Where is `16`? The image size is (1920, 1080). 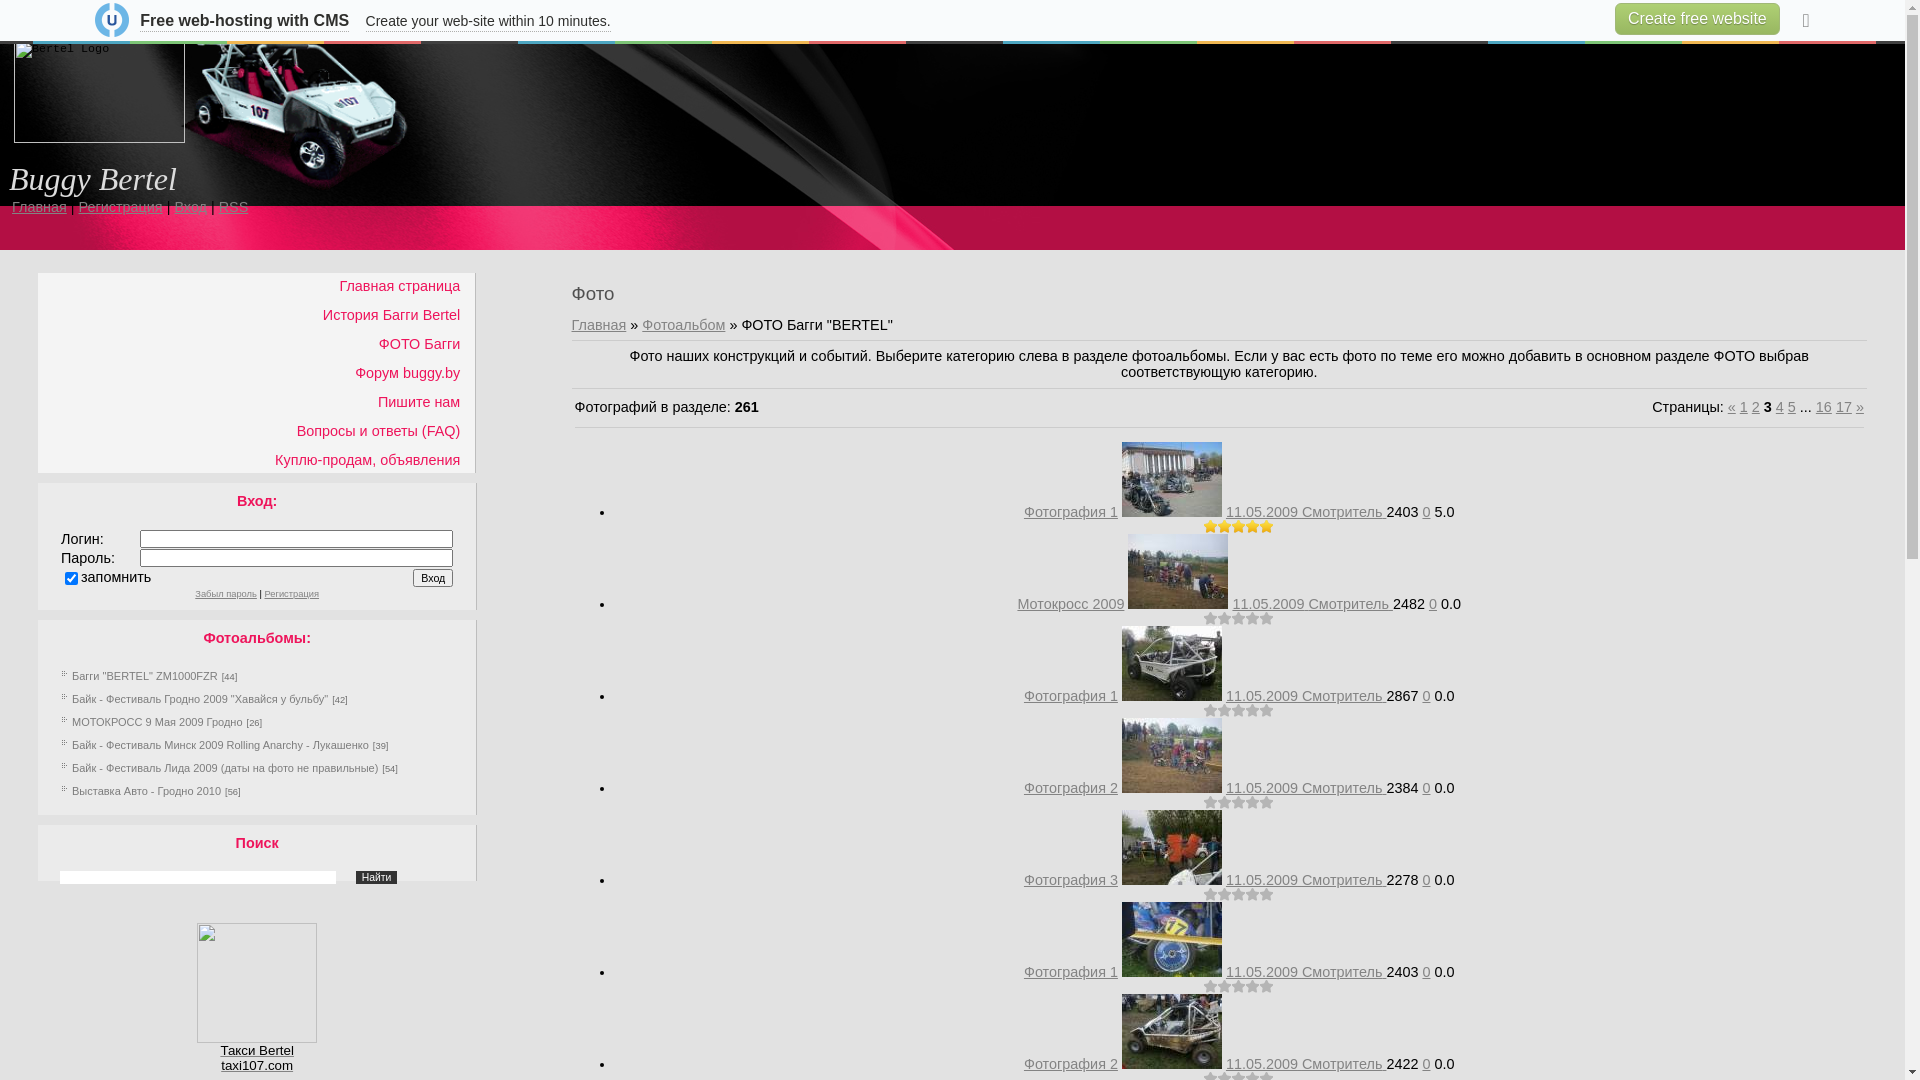 16 is located at coordinates (1824, 407).